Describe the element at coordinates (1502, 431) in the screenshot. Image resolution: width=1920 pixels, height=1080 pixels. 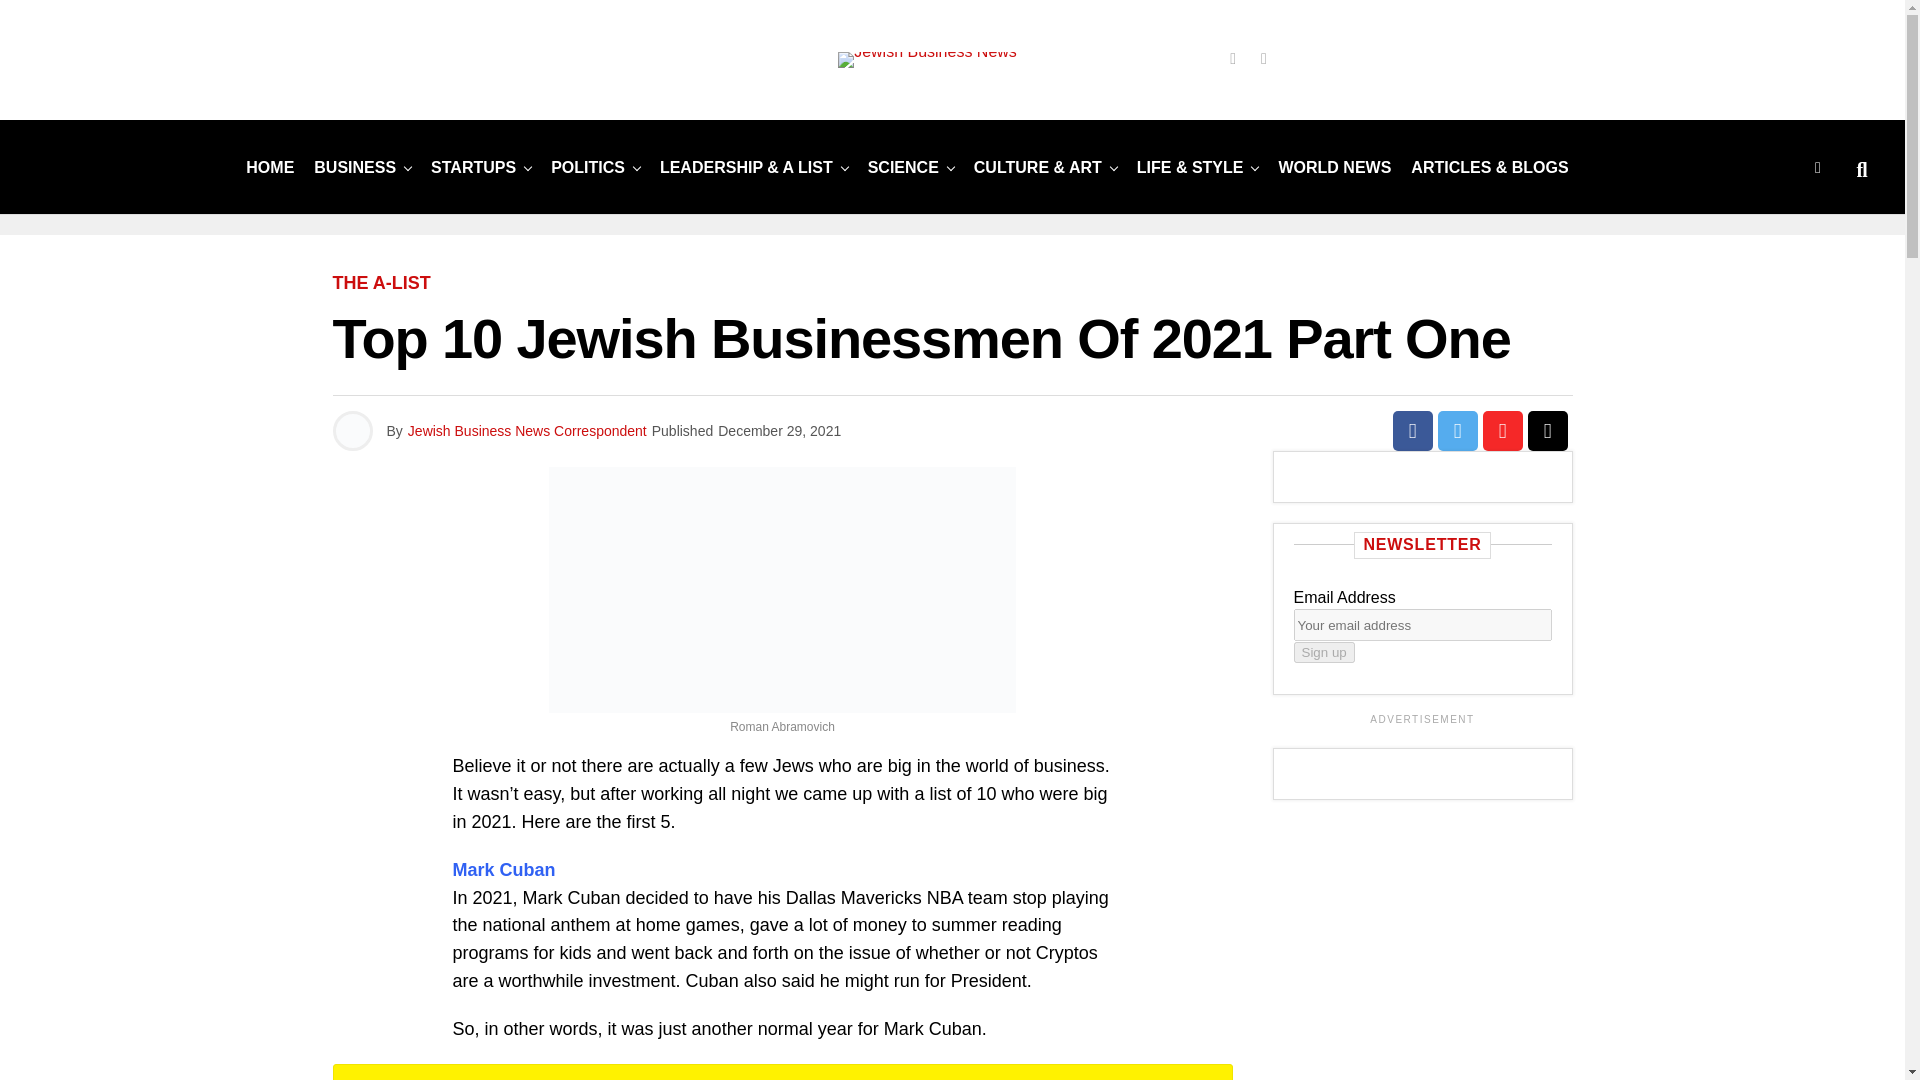
I see `Share on Flipboard` at that location.